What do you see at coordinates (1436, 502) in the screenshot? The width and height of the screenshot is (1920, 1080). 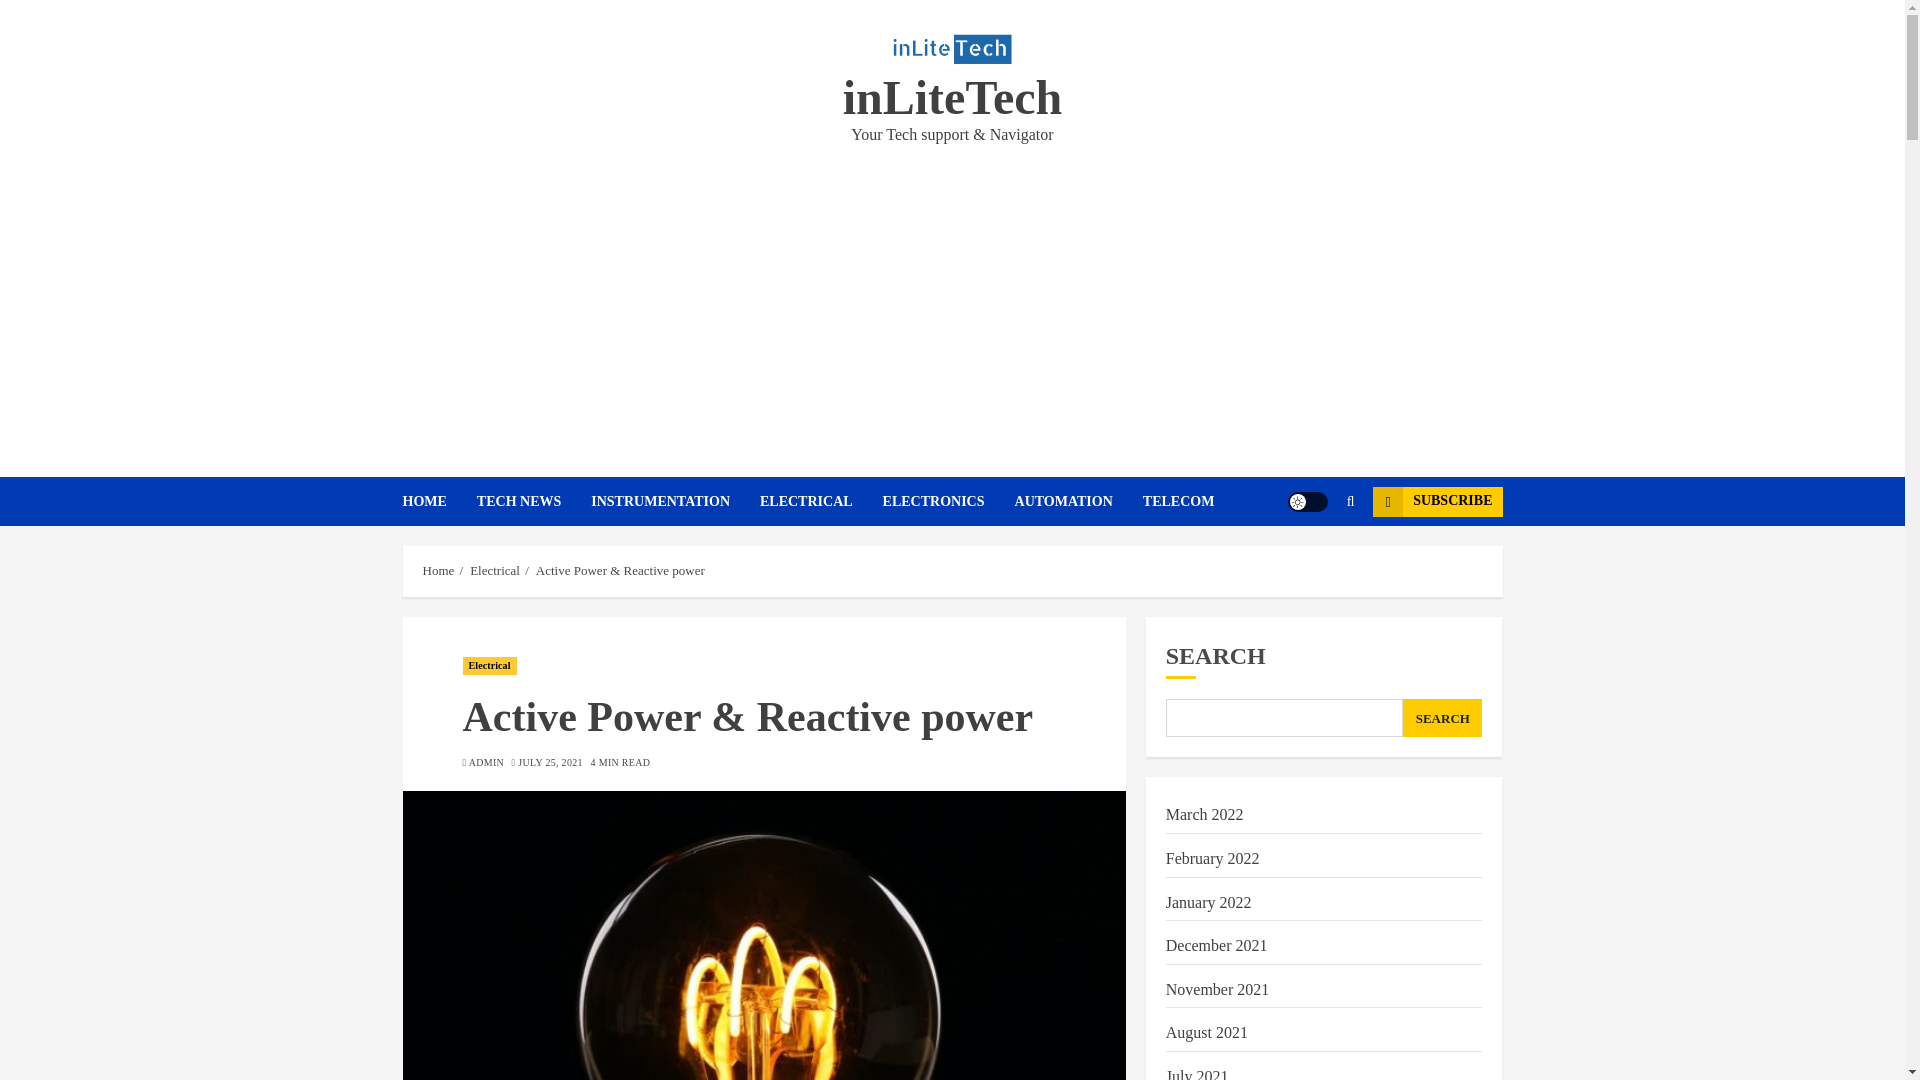 I see `SUBSCRIBE` at bounding box center [1436, 502].